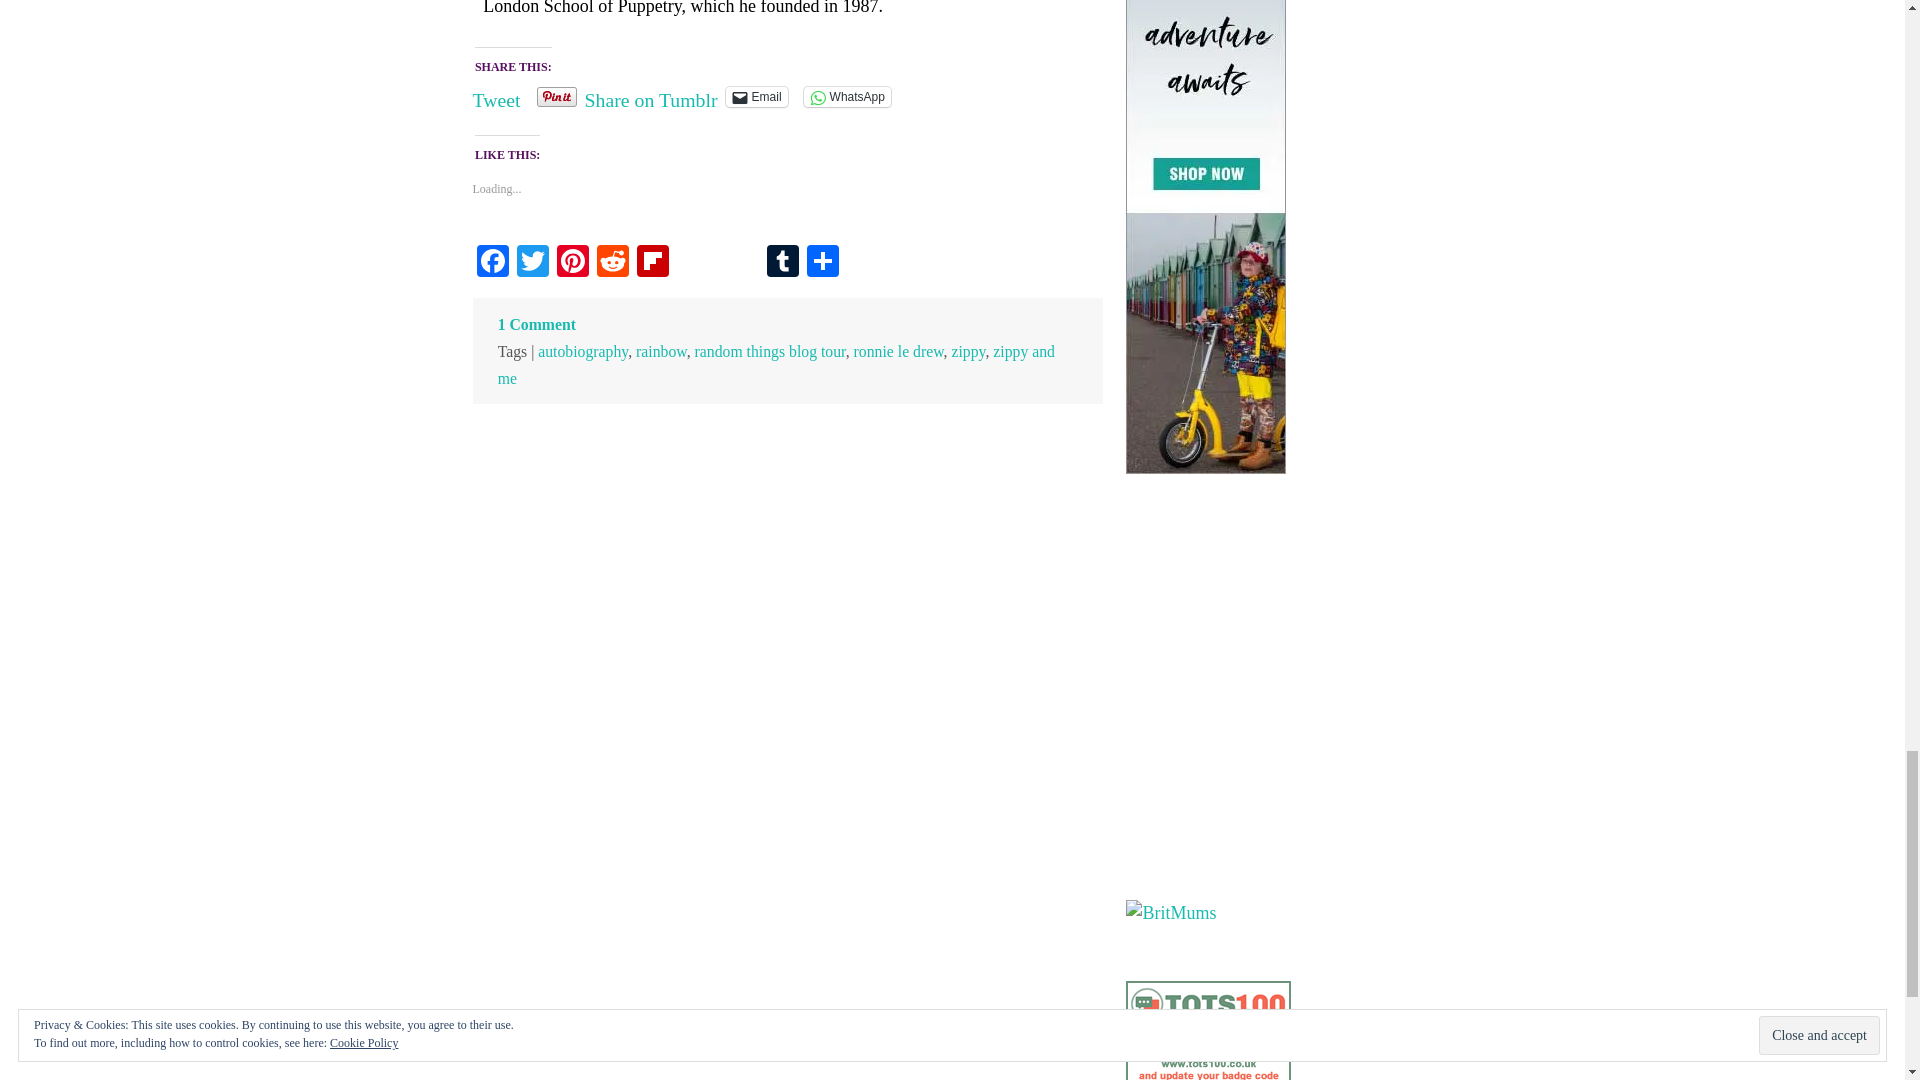 This screenshot has width=1920, height=1080. What do you see at coordinates (756, 96) in the screenshot?
I see `Click to email a link to a friend` at bounding box center [756, 96].